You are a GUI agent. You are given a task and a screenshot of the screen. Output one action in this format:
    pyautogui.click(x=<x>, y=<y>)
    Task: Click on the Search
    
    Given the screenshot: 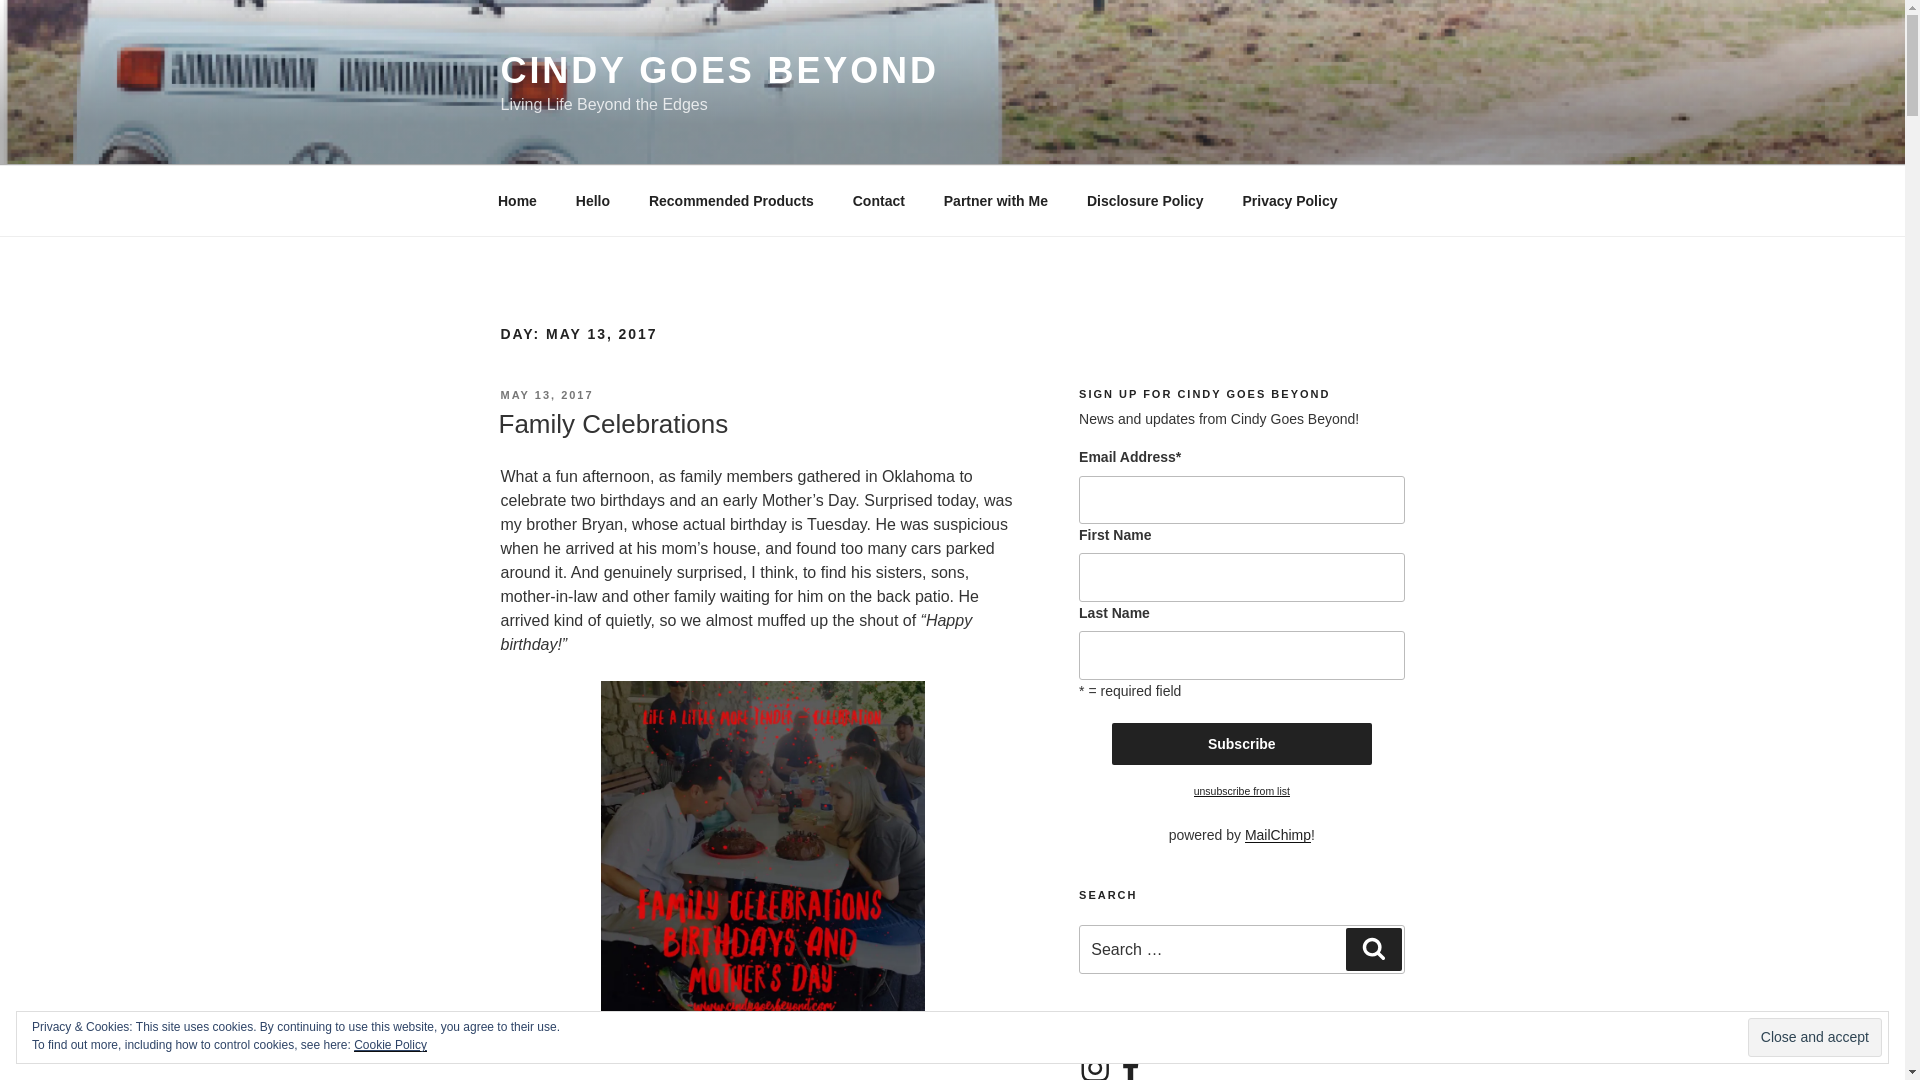 What is the action you would take?
    pyautogui.click(x=1373, y=948)
    